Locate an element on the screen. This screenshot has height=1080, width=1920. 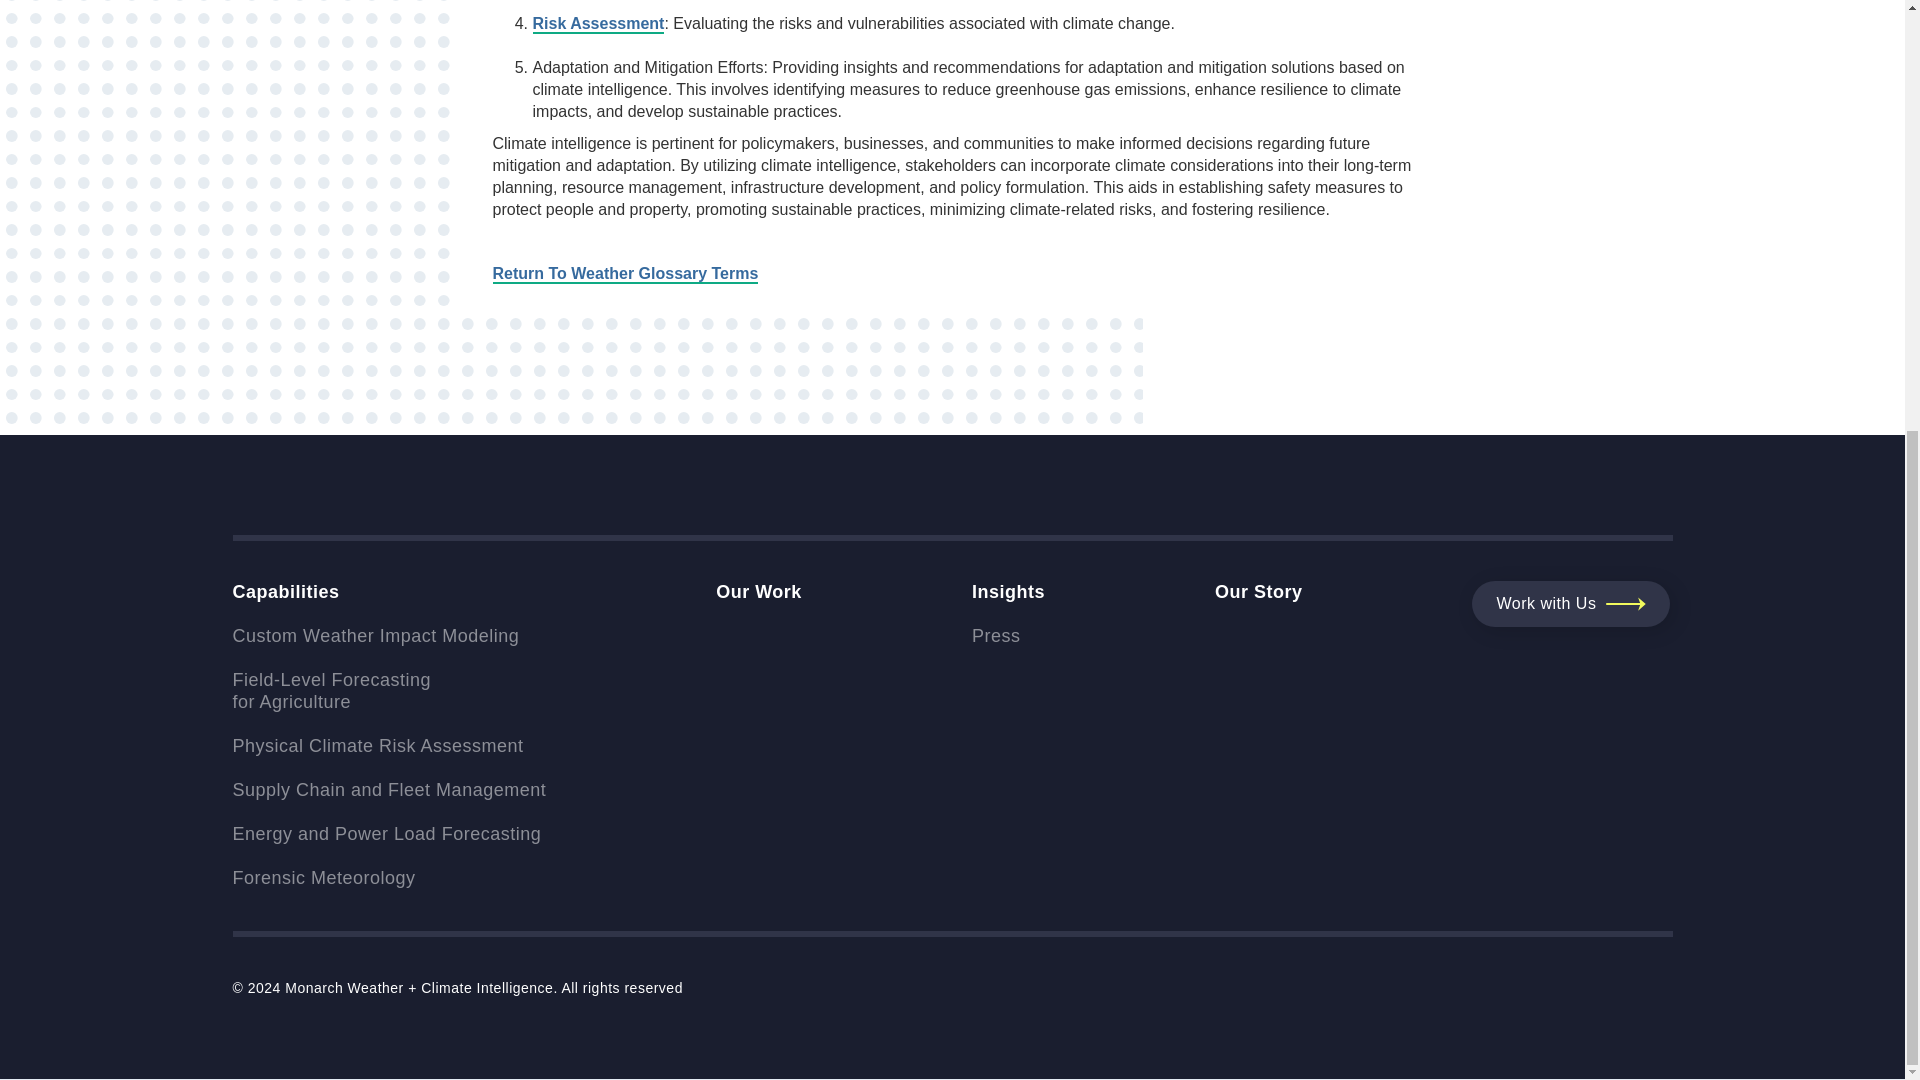
Our Work is located at coordinates (759, 592).